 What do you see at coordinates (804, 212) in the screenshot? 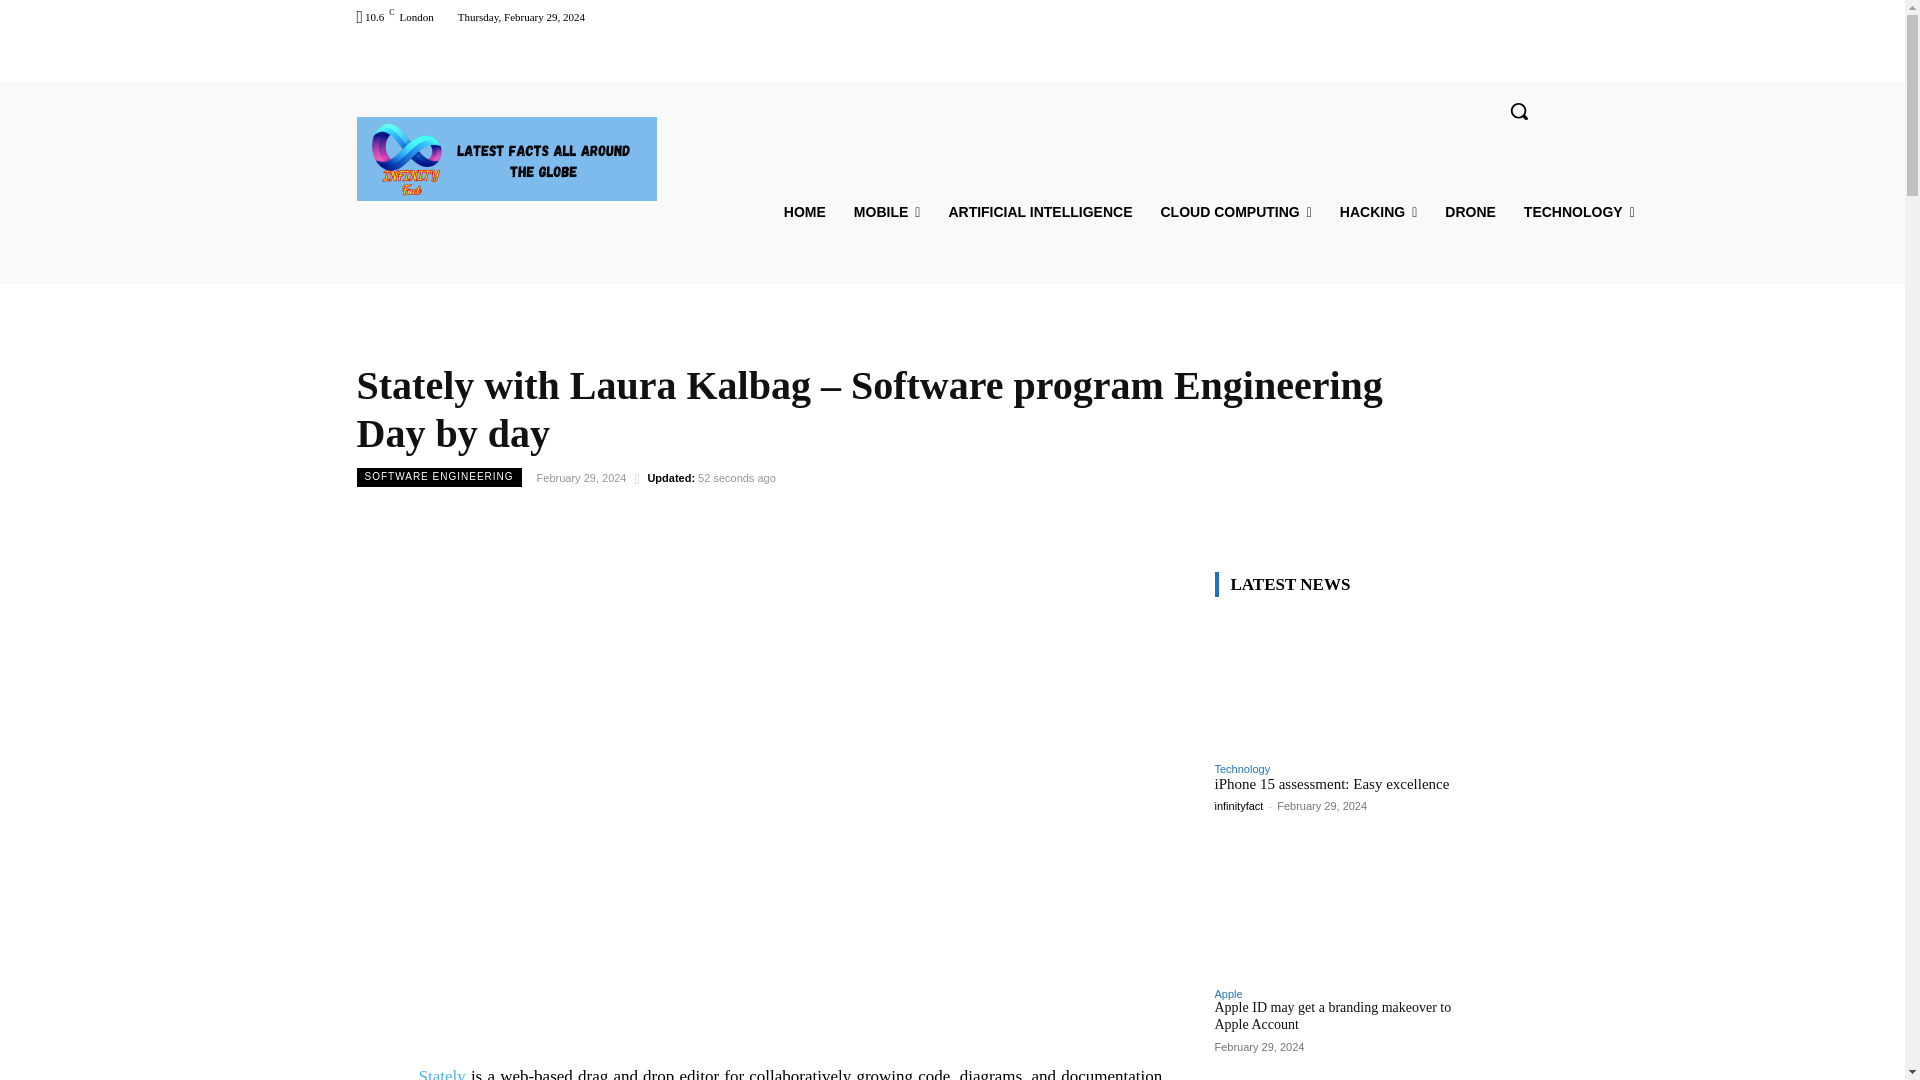
I see `HOME` at bounding box center [804, 212].